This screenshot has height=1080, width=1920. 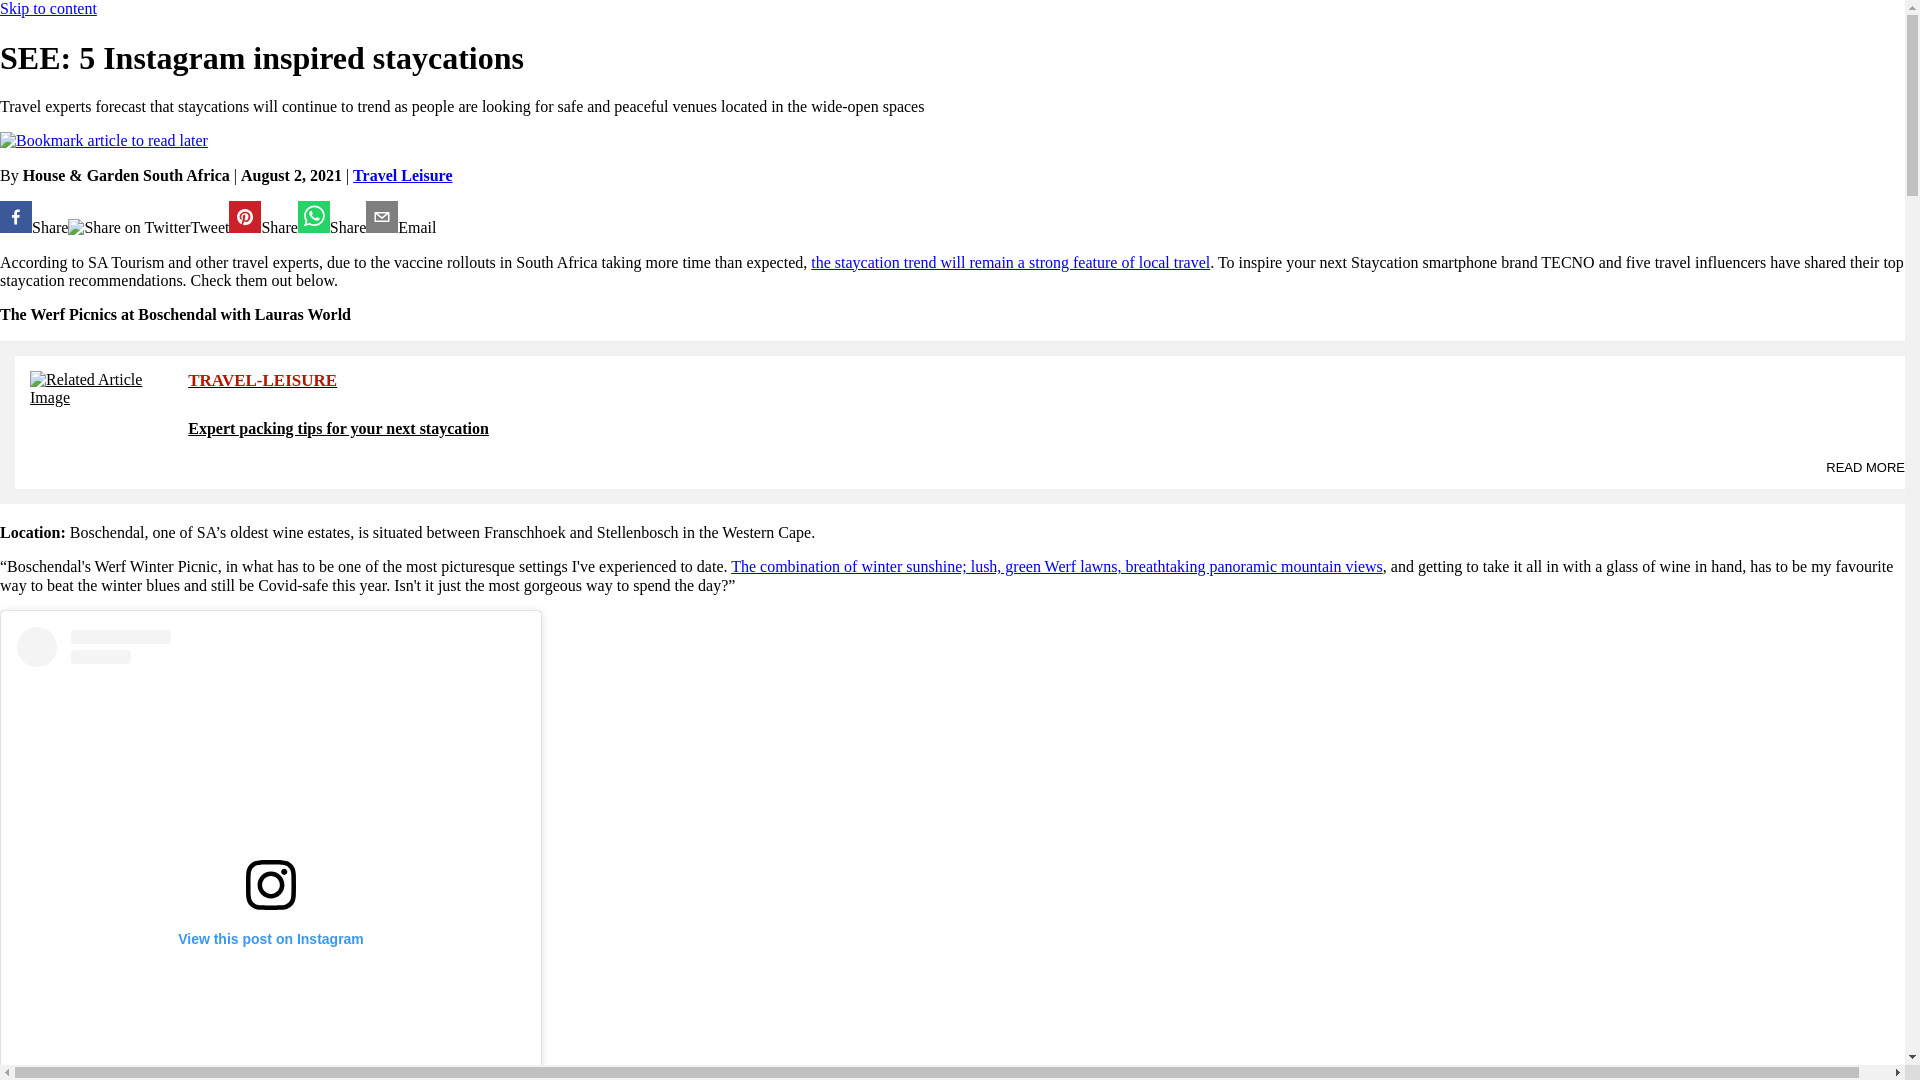 What do you see at coordinates (270, 854) in the screenshot?
I see `View this post on Instagram` at bounding box center [270, 854].